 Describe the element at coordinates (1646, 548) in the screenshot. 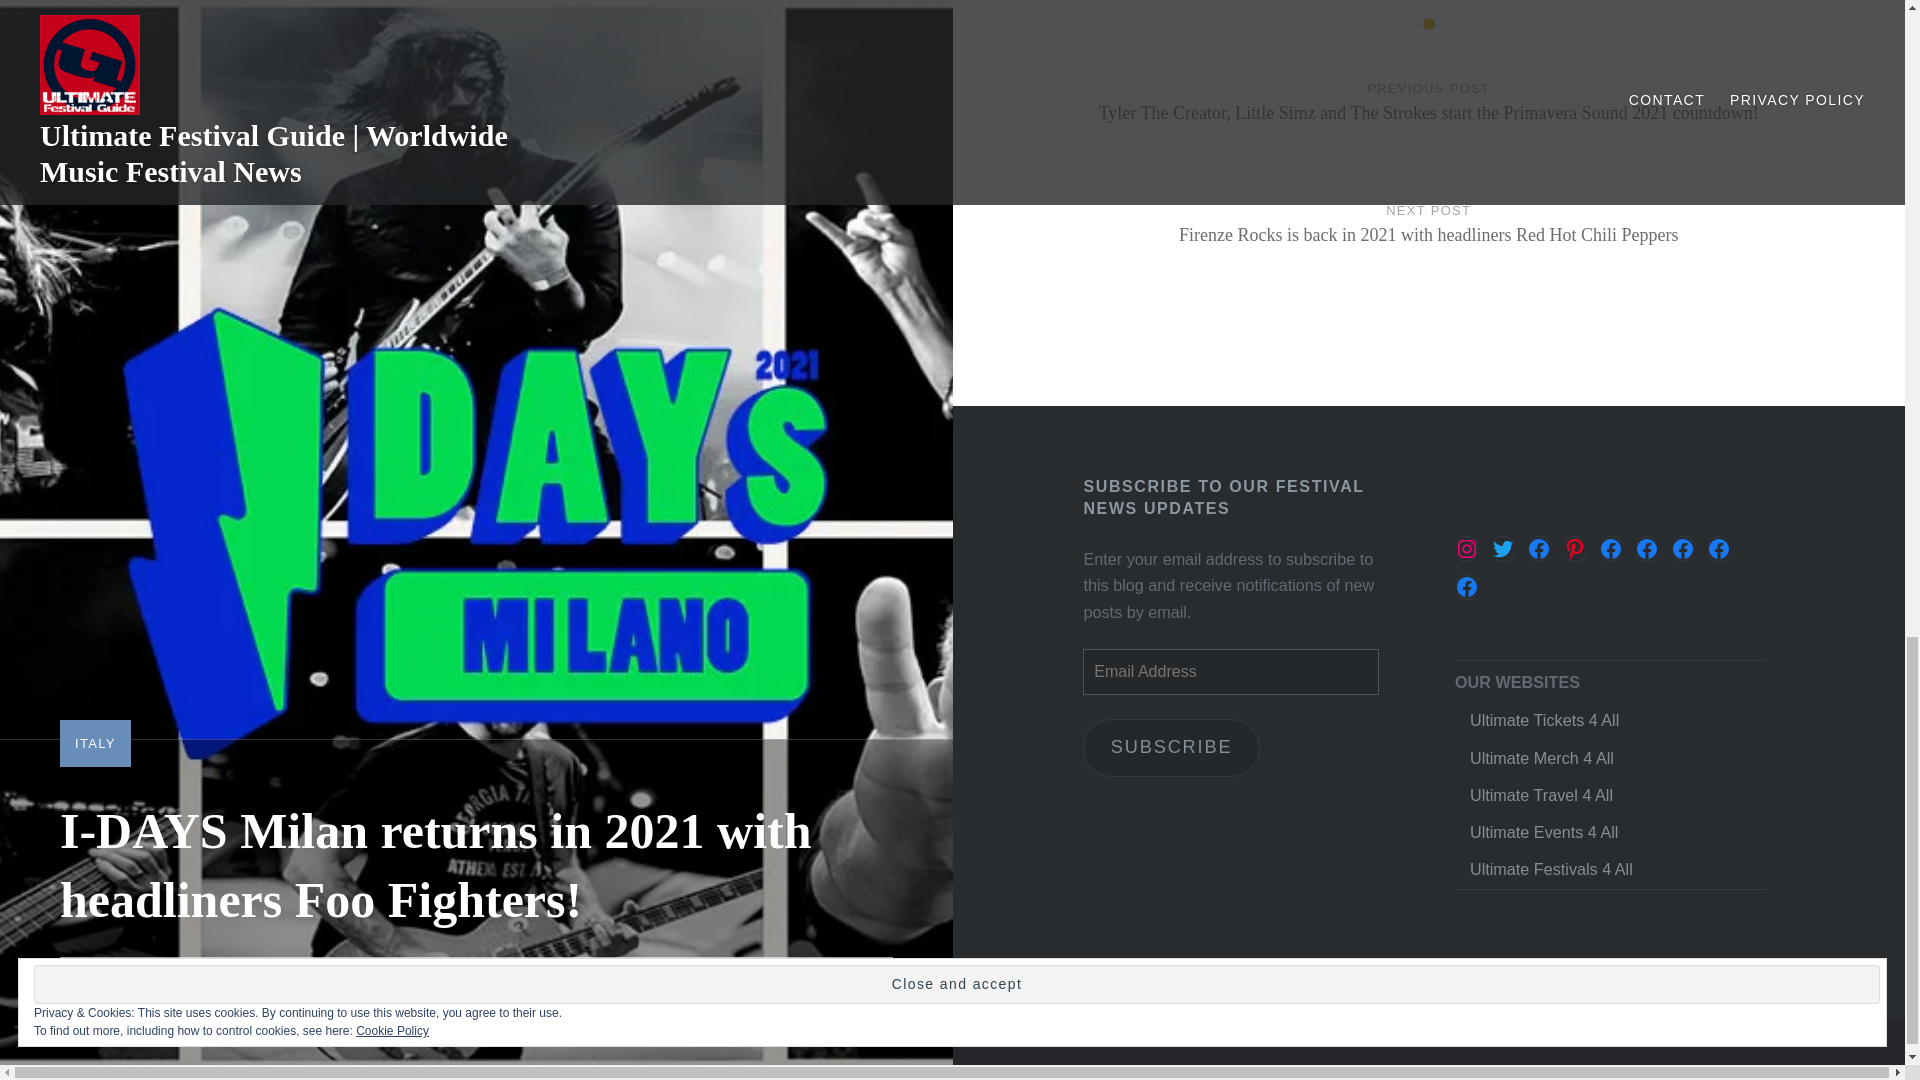

I see `Facebook` at that location.